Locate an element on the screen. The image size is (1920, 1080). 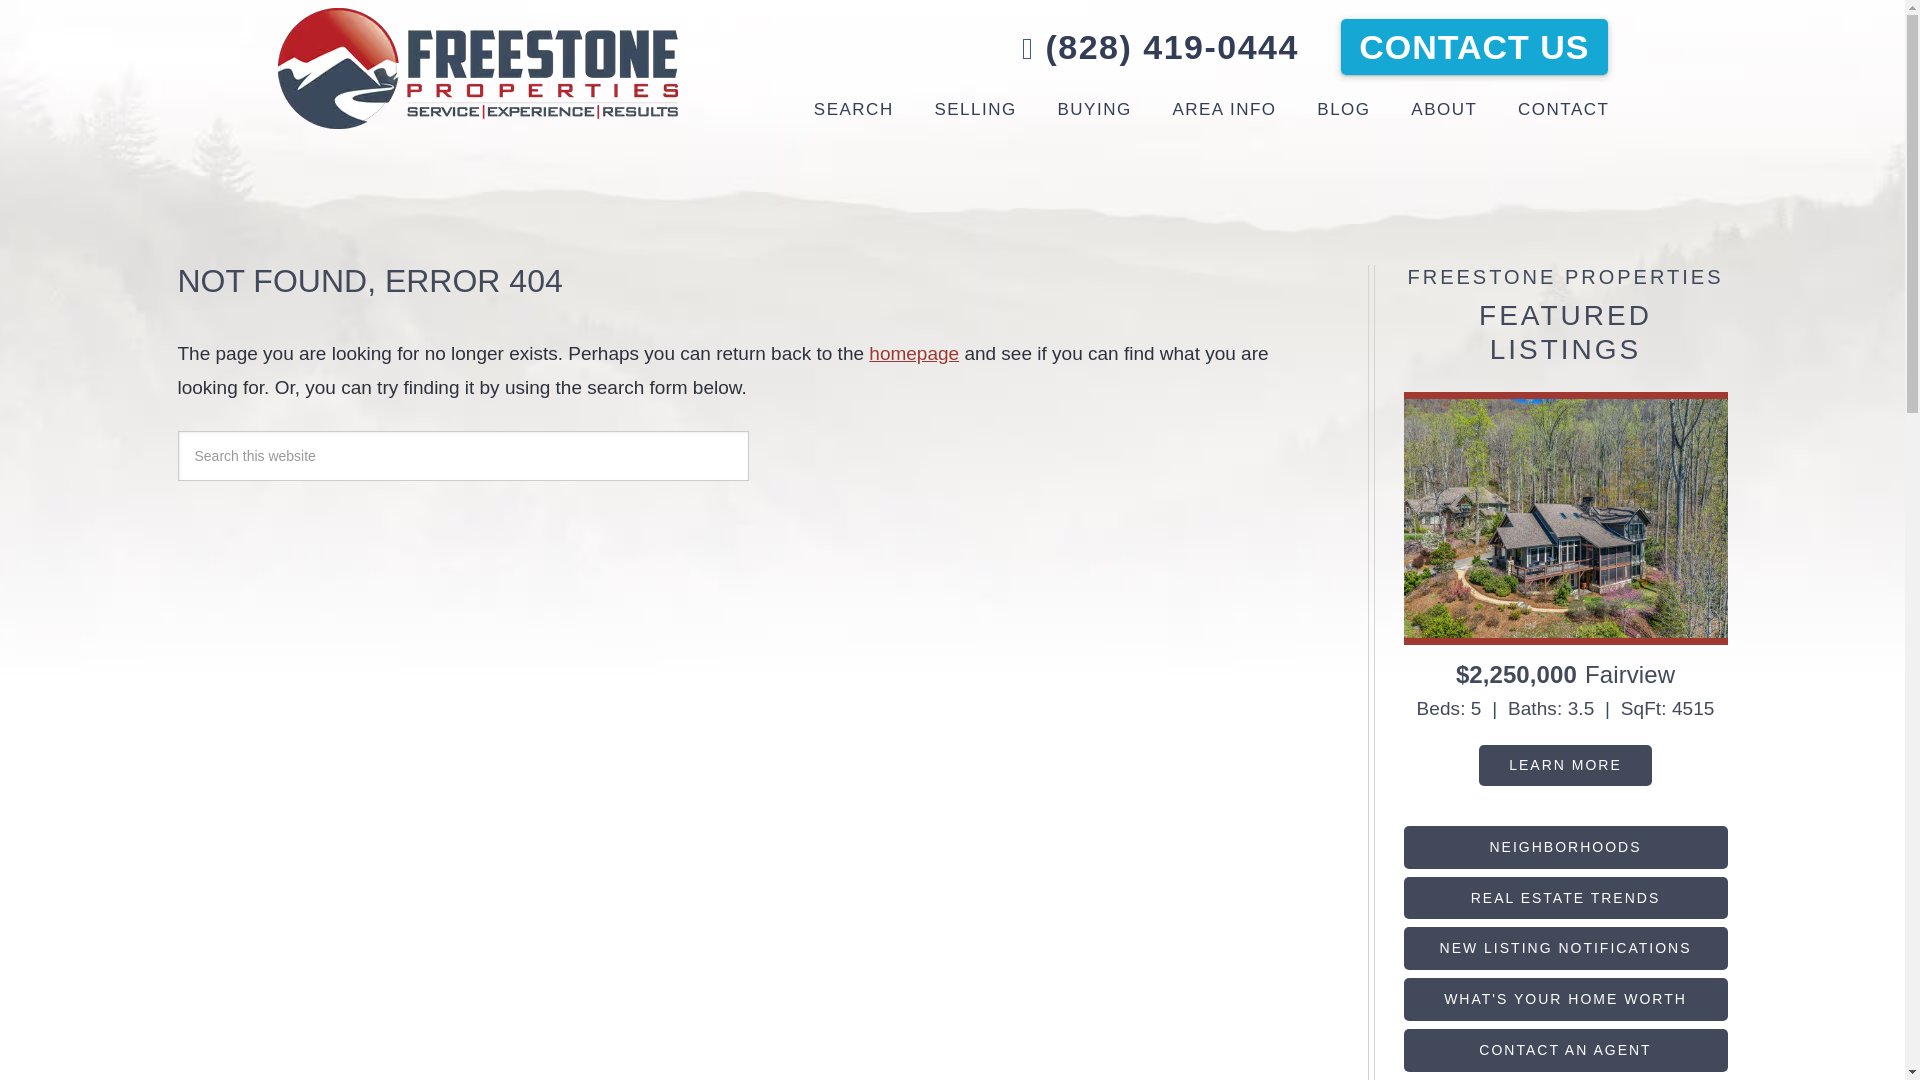
SEARCH is located at coordinates (854, 110).